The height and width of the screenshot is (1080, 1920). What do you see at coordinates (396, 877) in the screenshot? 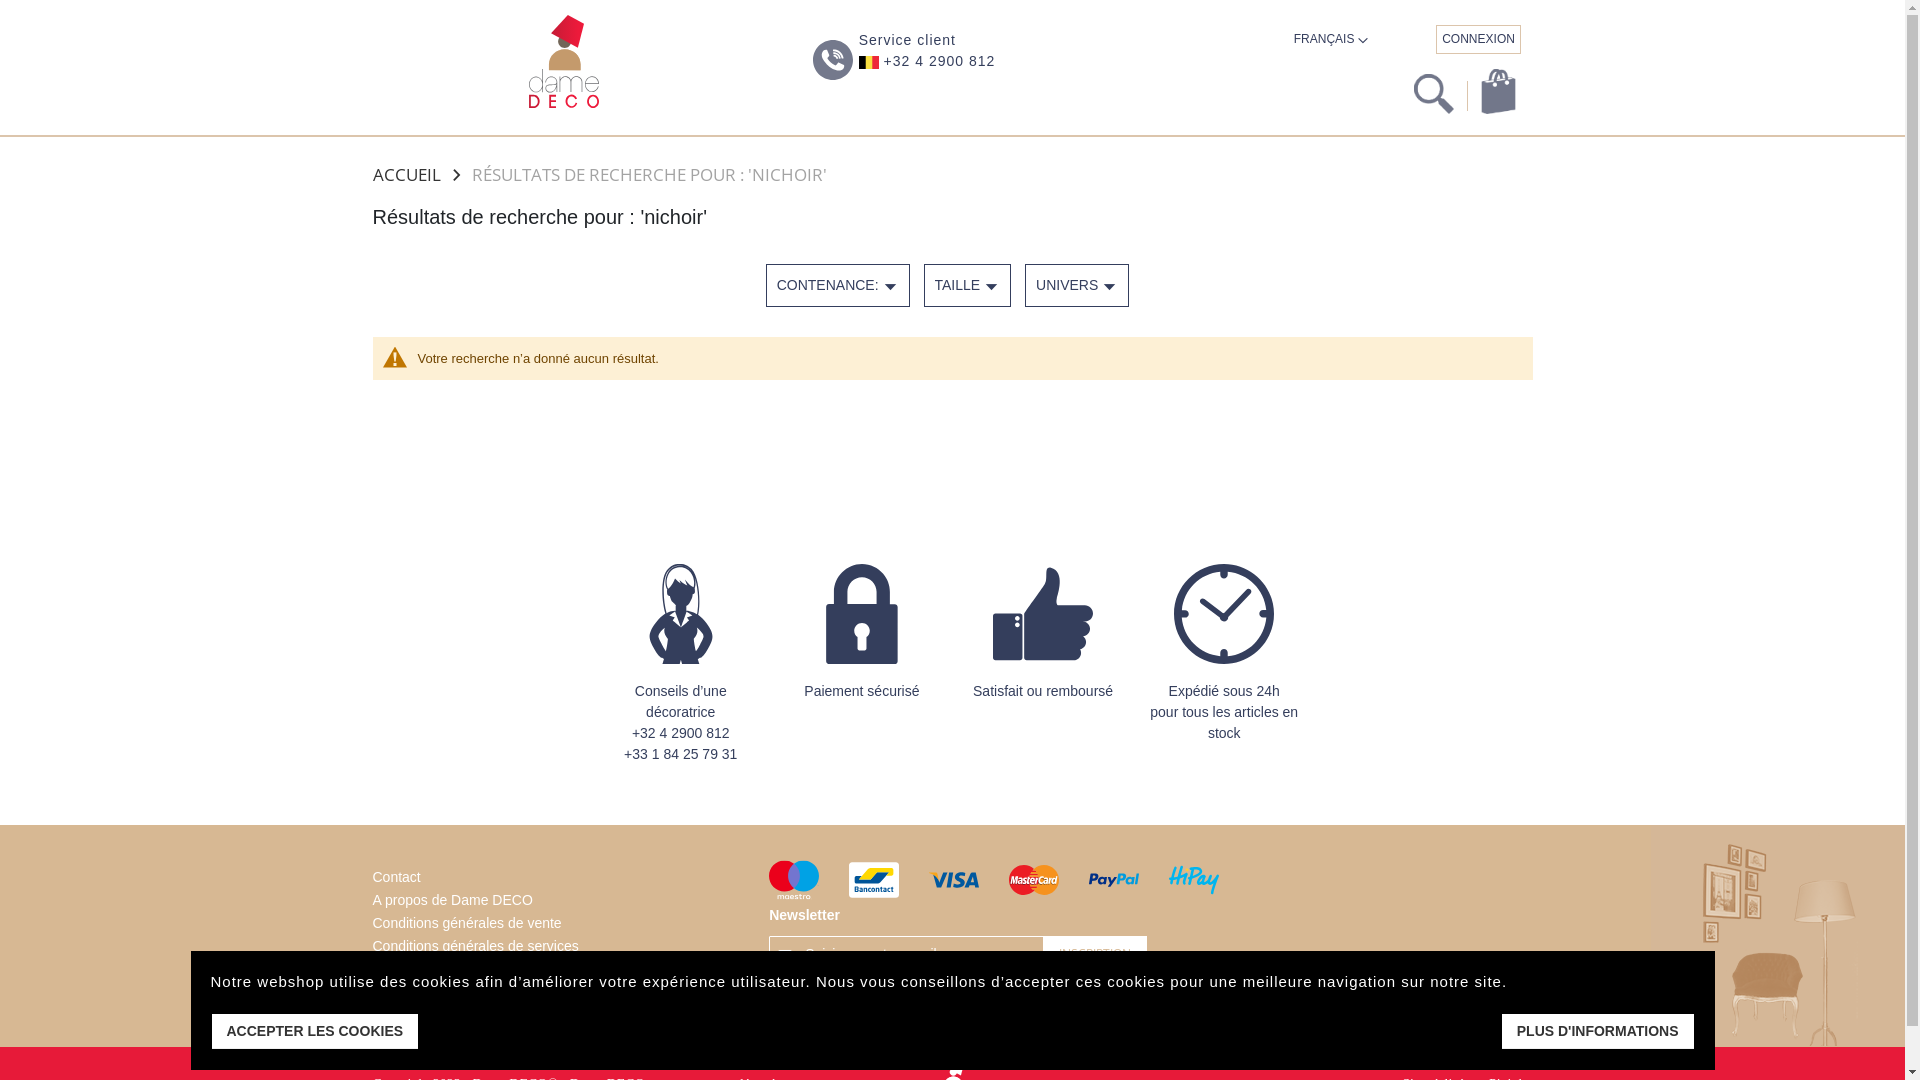
I see `Contact` at bounding box center [396, 877].